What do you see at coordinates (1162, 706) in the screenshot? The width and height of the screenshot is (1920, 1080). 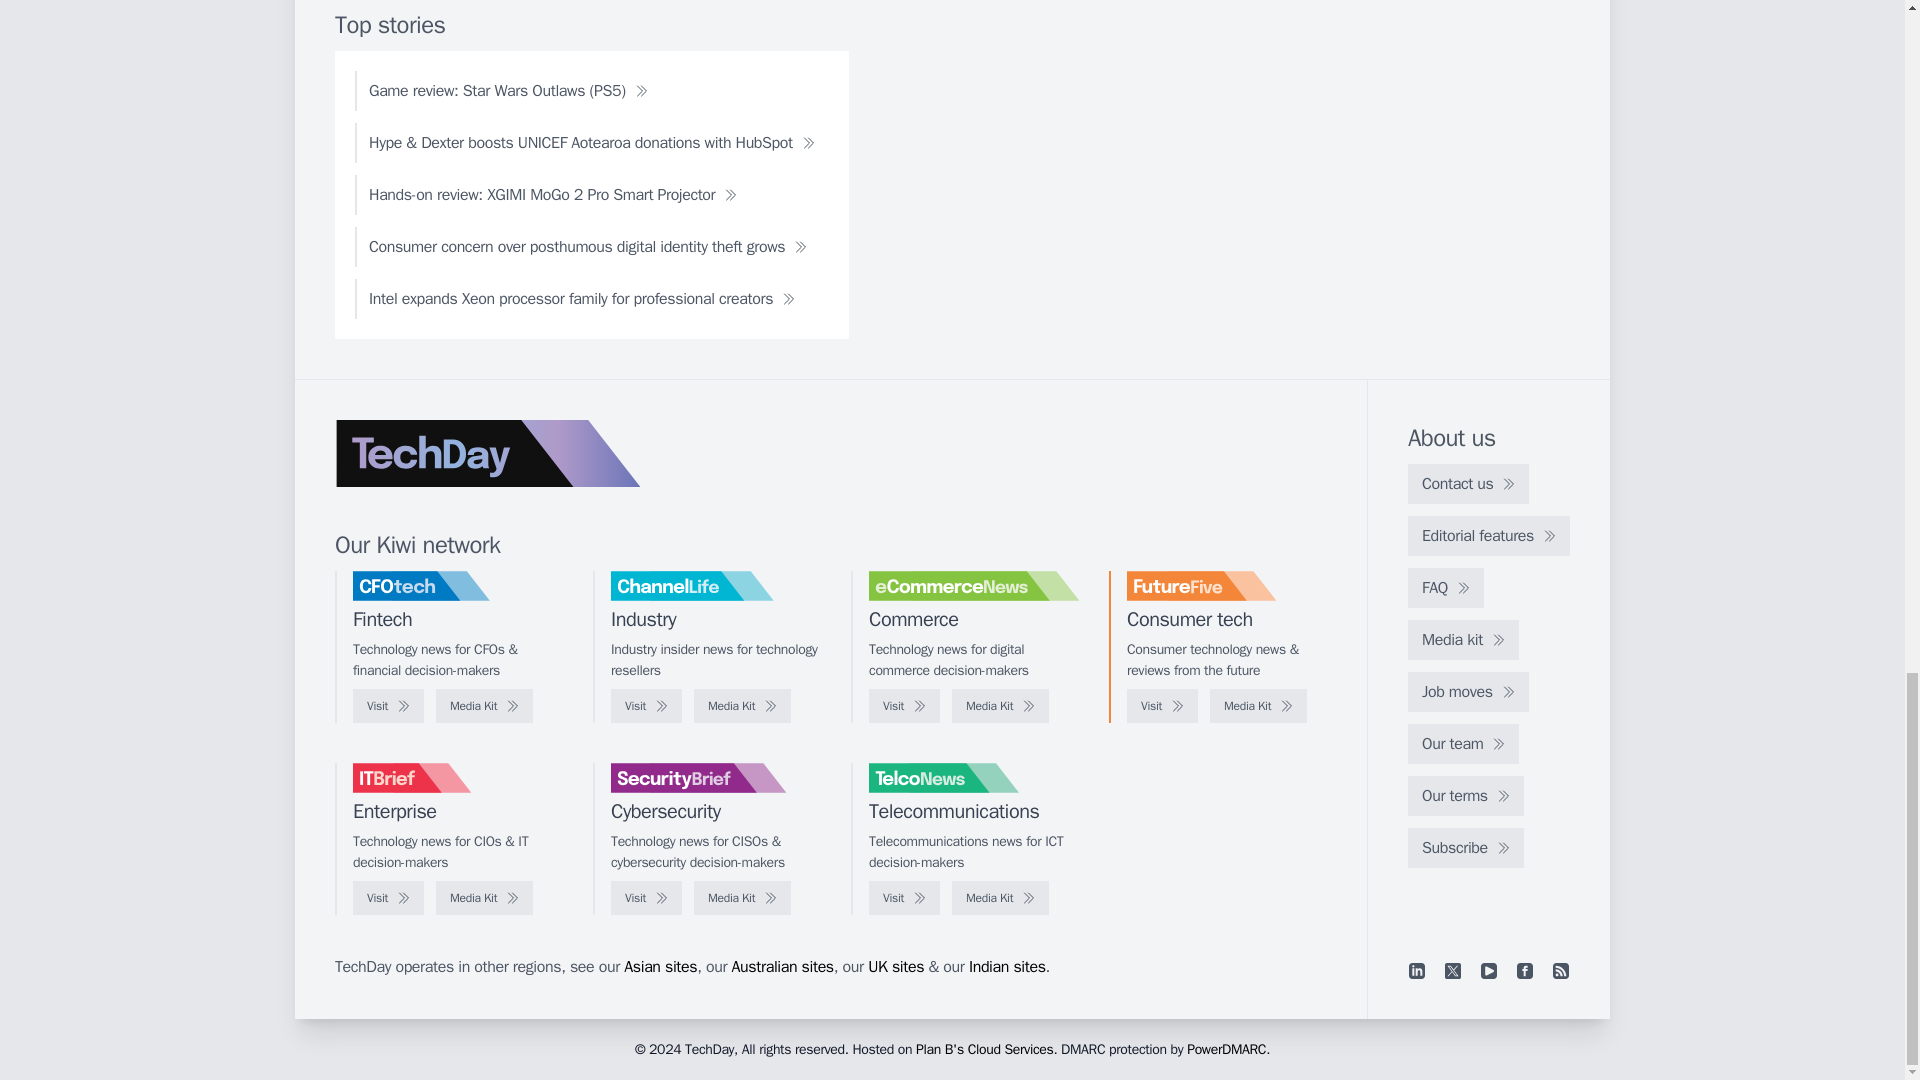 I see `Visit` at bounding box center [1162, 706].